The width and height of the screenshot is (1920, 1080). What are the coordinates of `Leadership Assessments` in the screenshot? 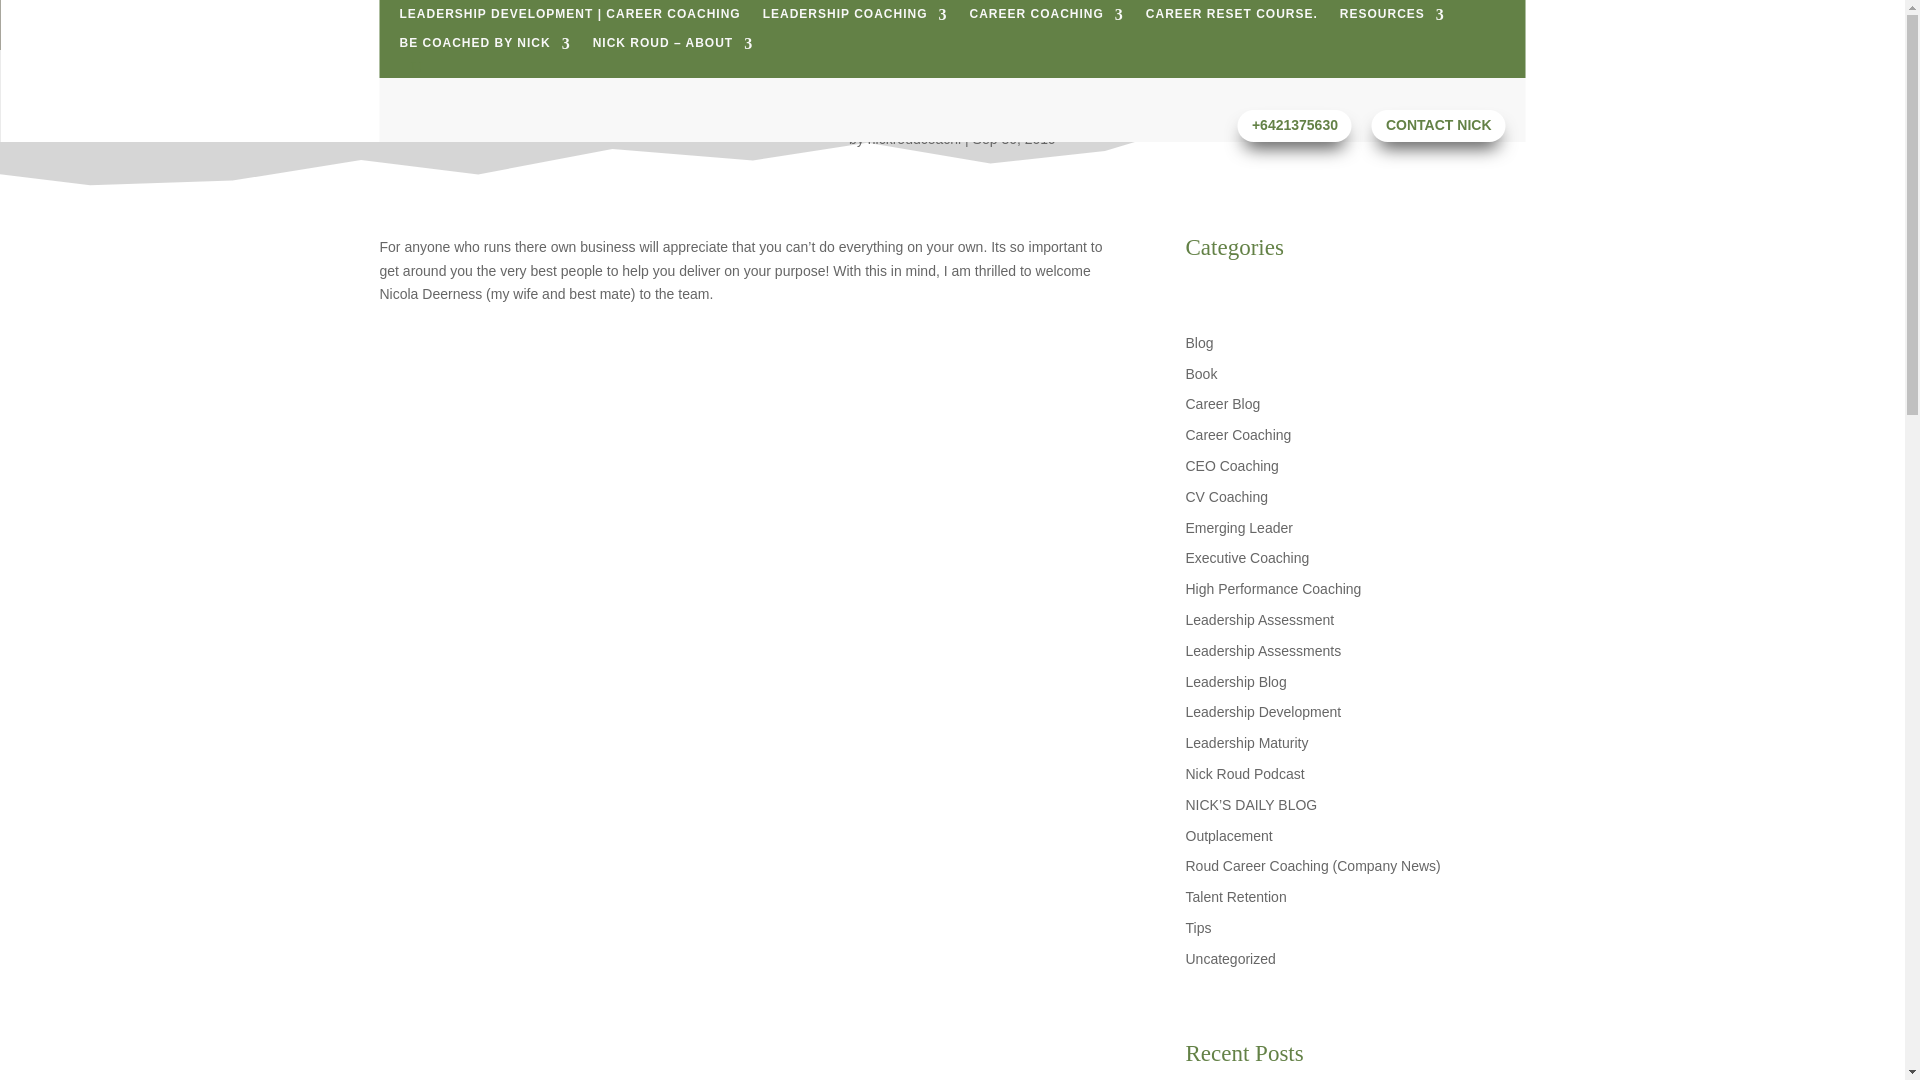 It's located at (1264, 650).